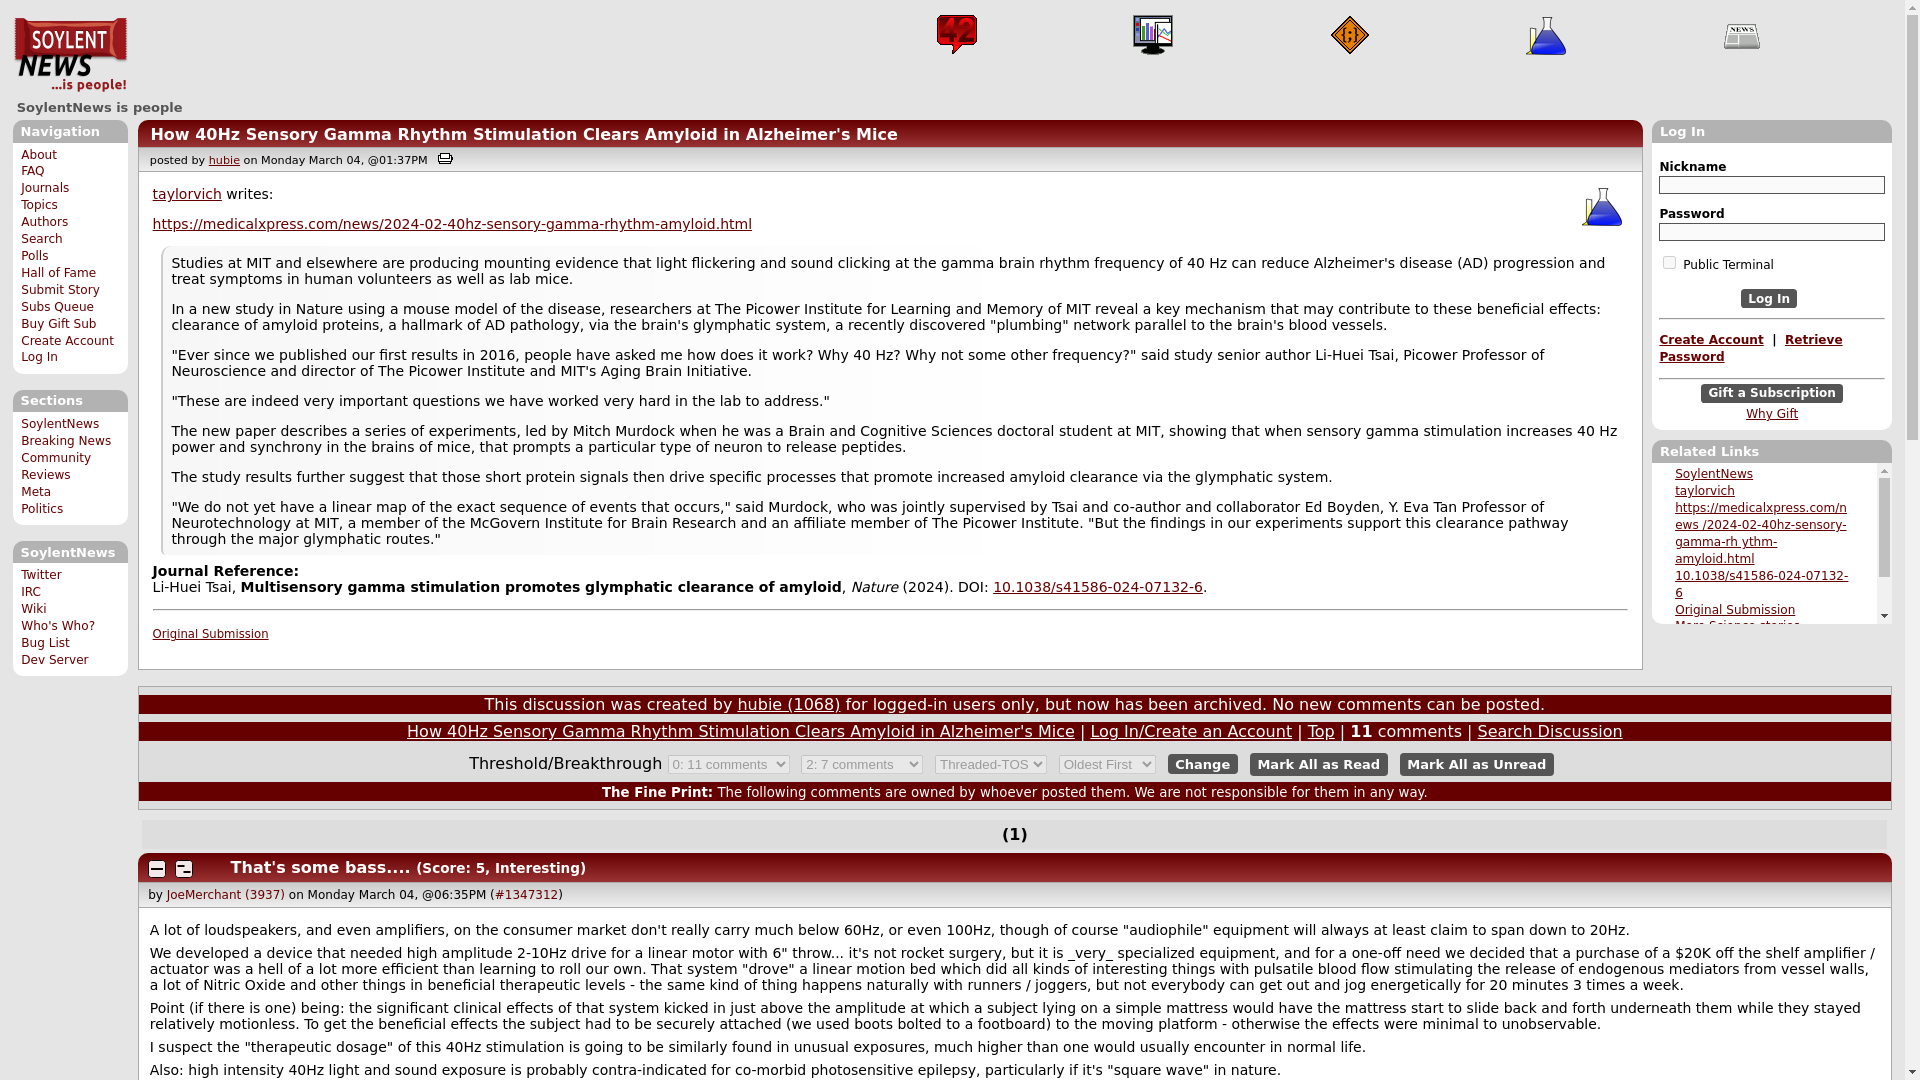 This screenshot has height=1080, width=1920. I want to click on Twitter, so click(41, 575).